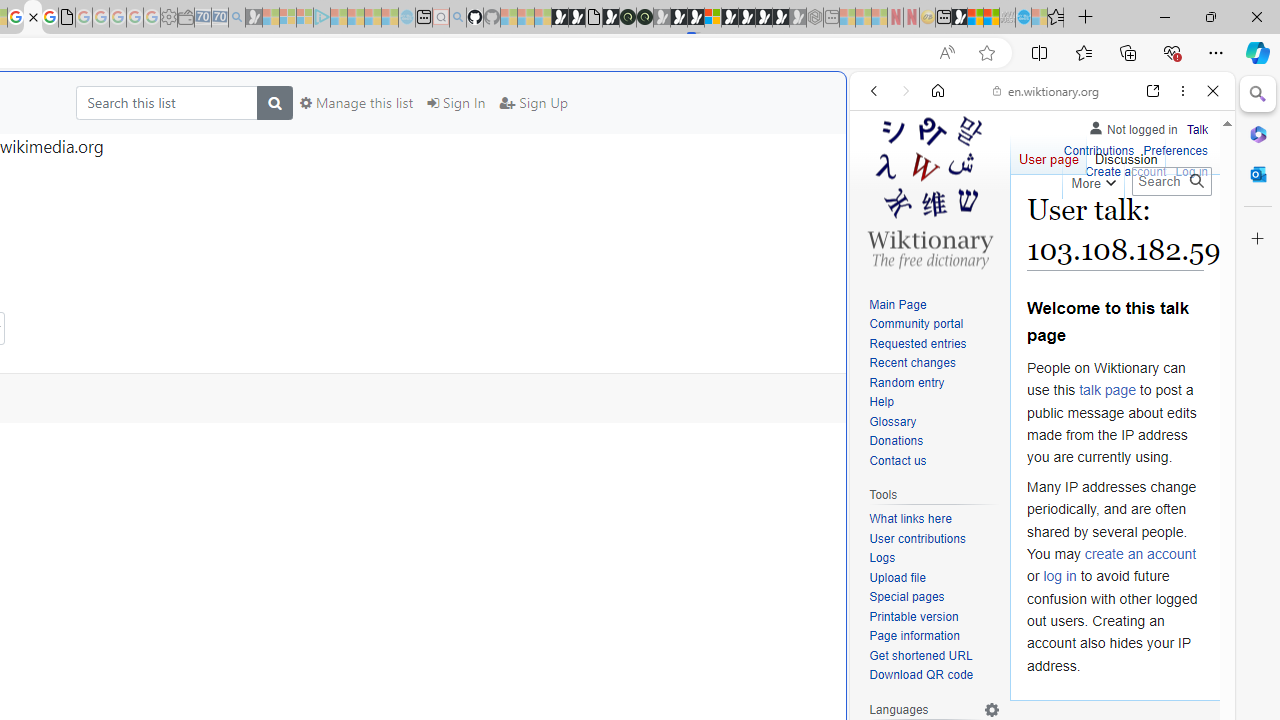 This screenshot has width=1280, height=720. I want to click on Printable version, so click(914, 616).